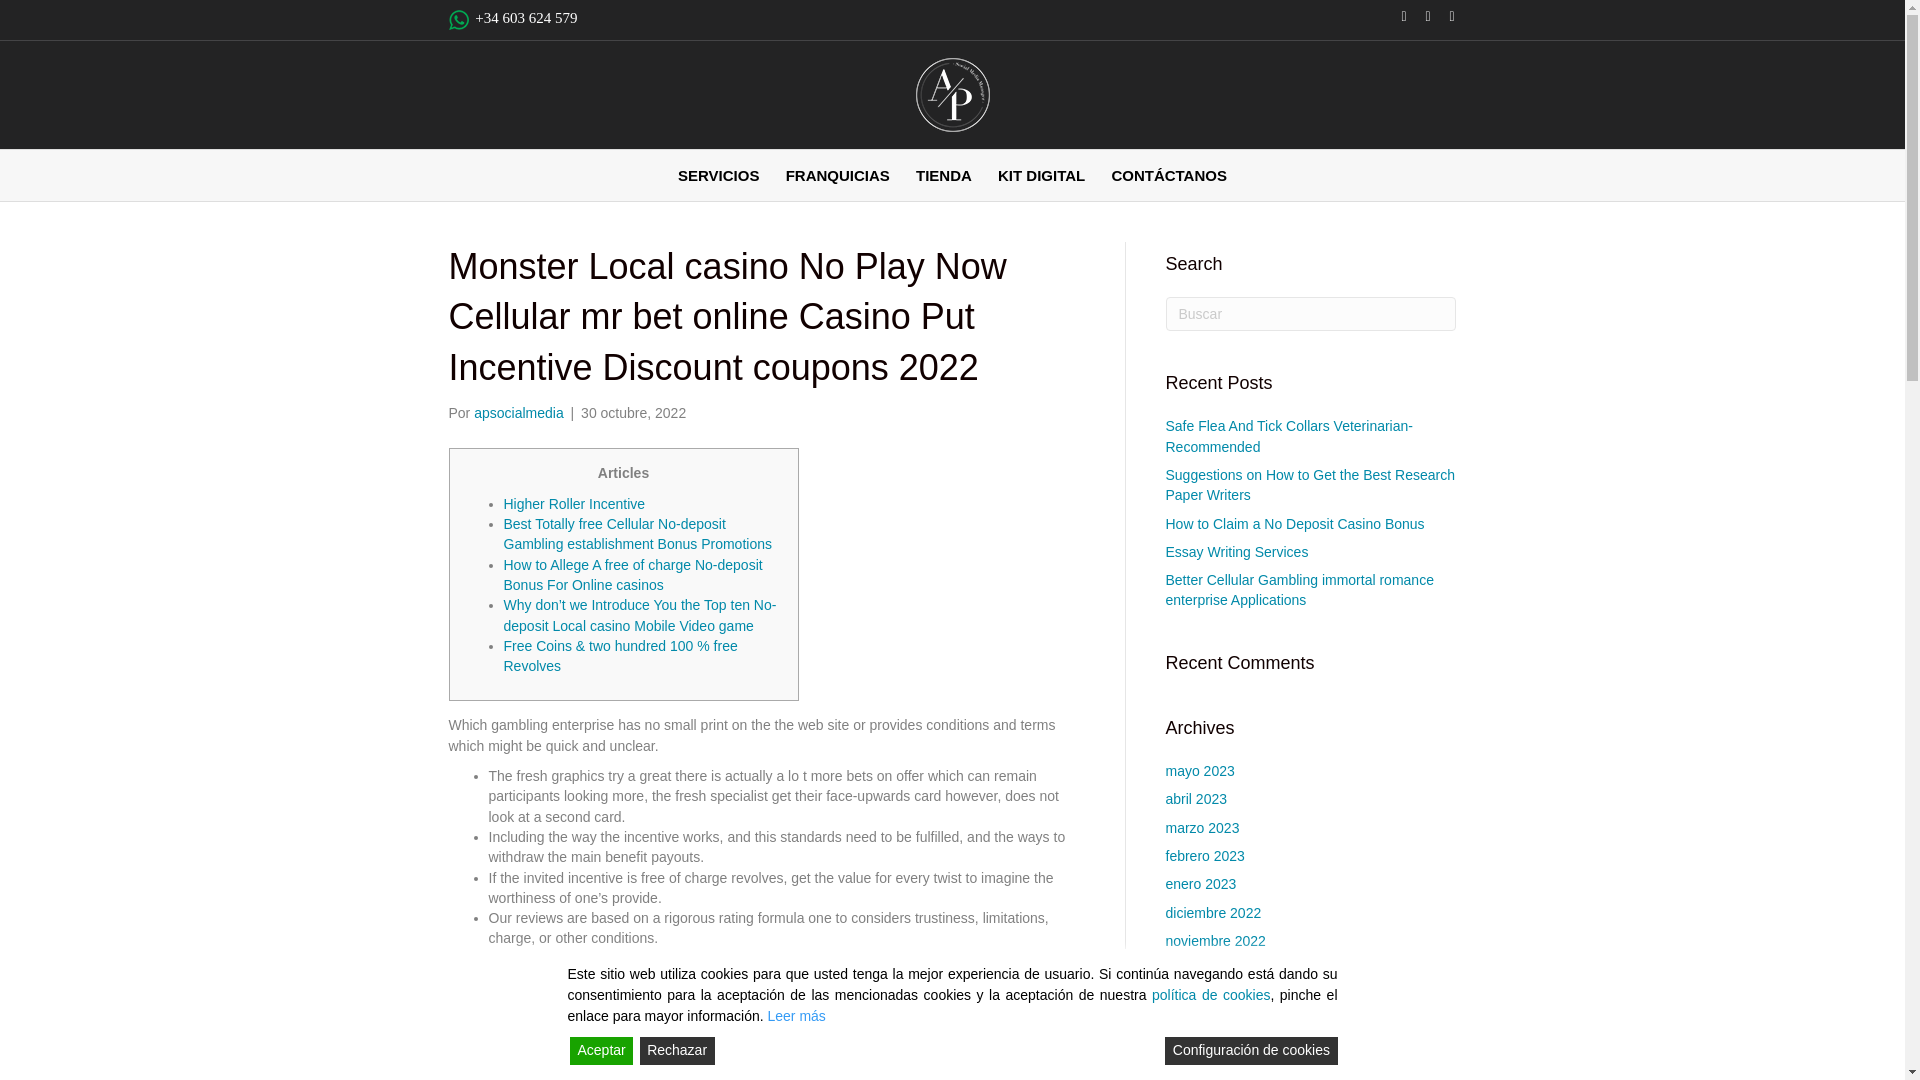 The image size is (1920, 1080). What do you see at coordinates (1196, 1054) in the screenshot?
I see `julio 2022` at bounding box center [1196, 1054].